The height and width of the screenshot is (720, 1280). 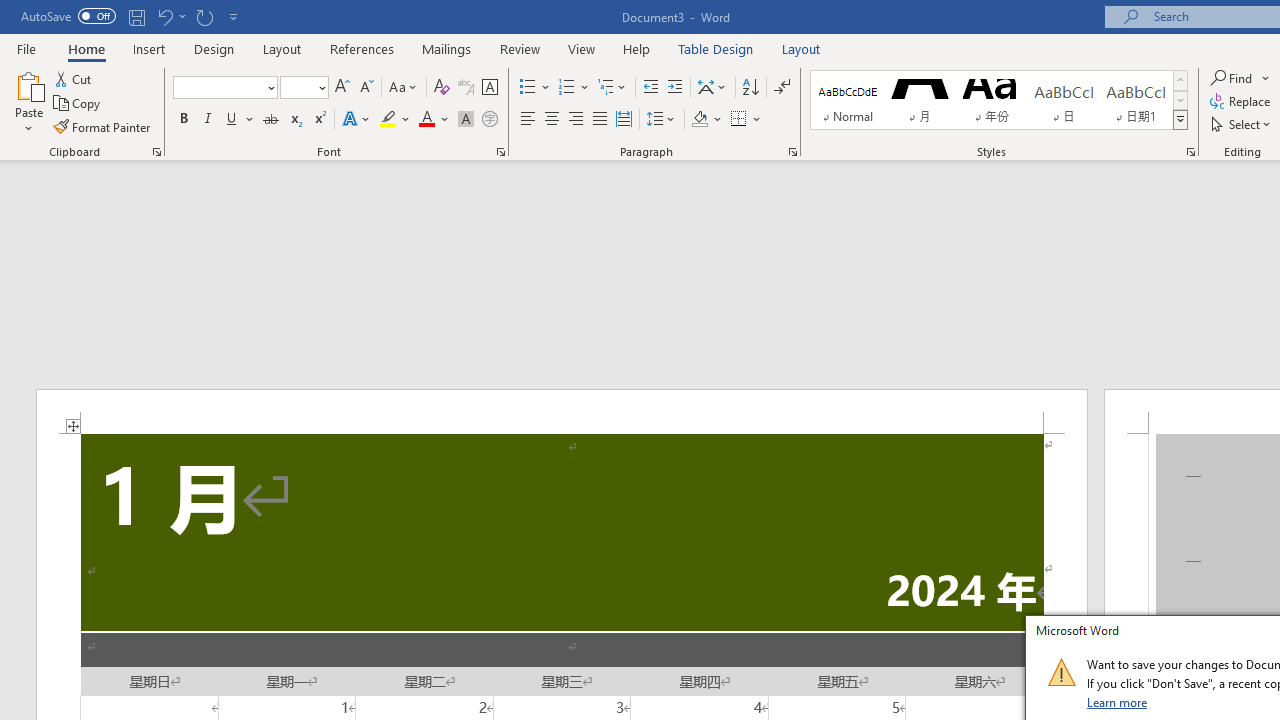 What do you see at coordinates (750, 88) in the screenshot?
I see `Sort...` at bounding box center [750, 88].